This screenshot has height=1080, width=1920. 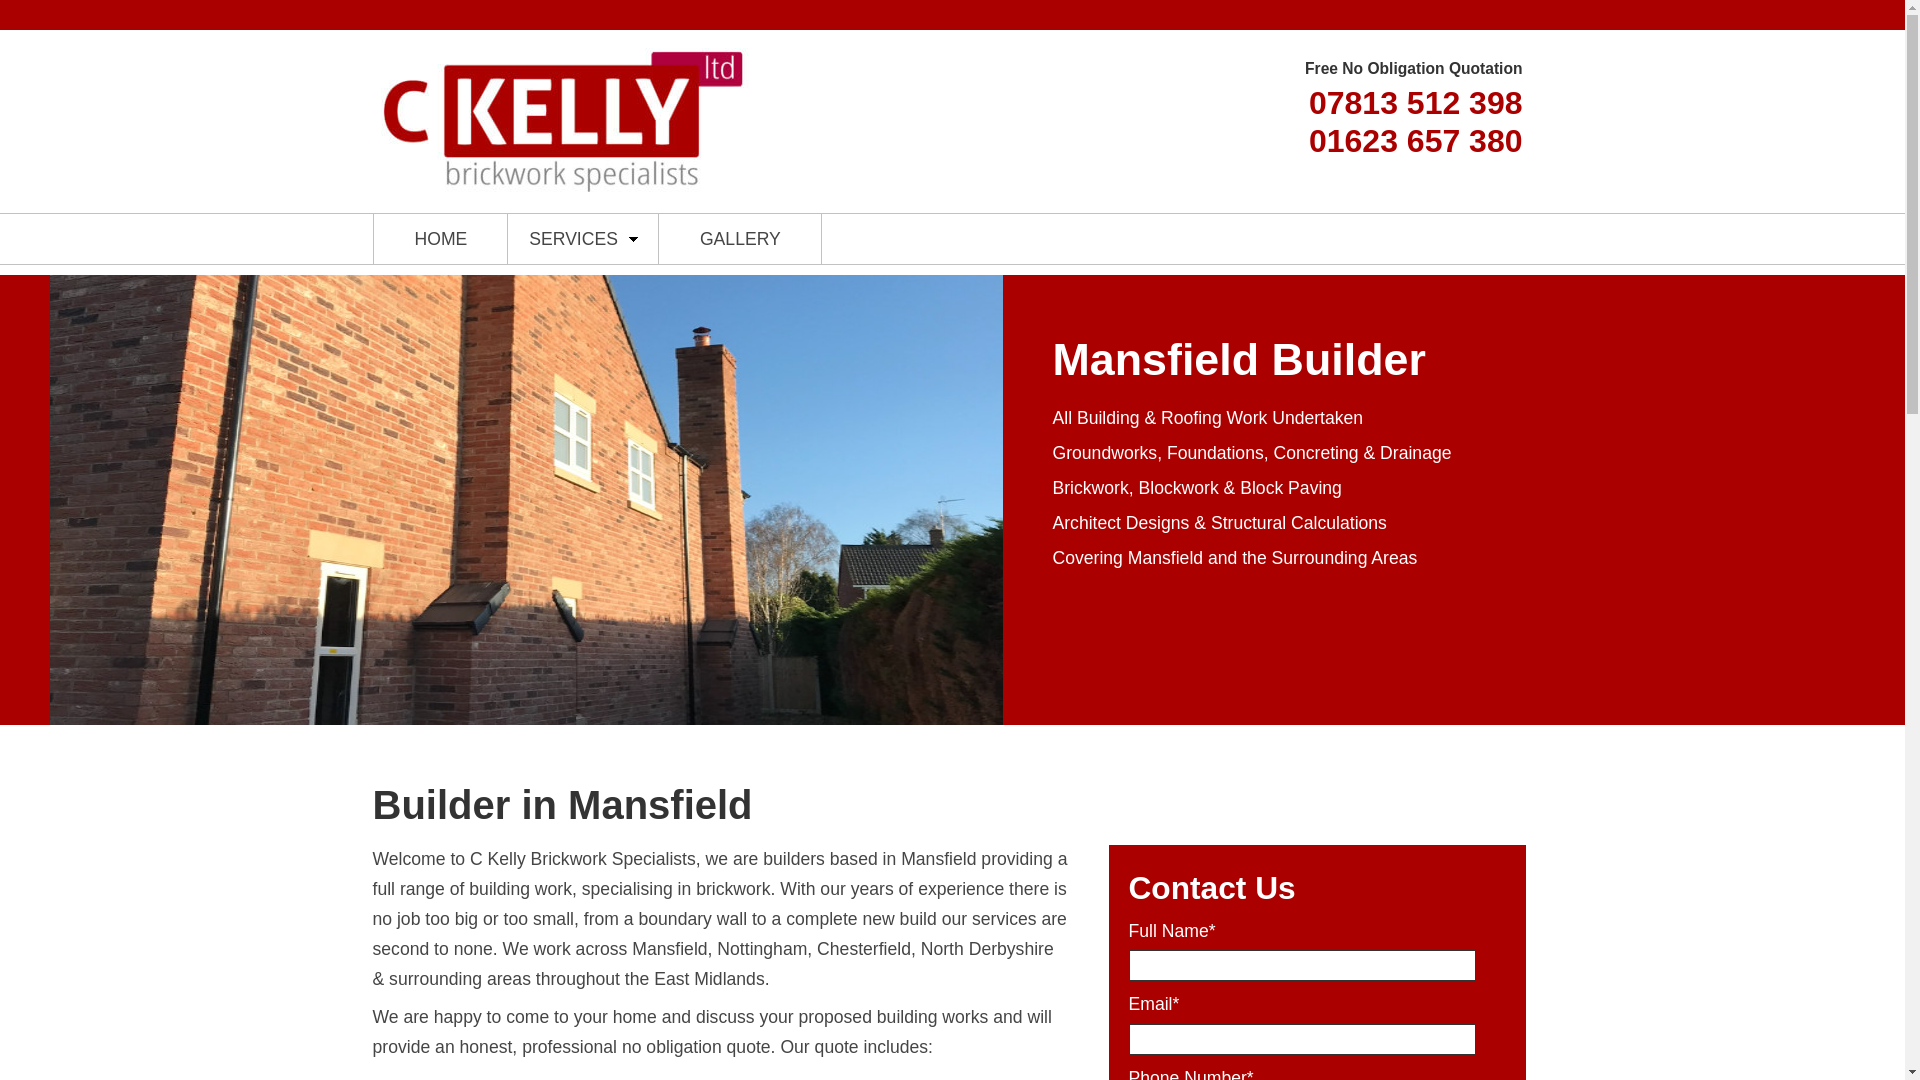 I want to click on 01623 657 380, so click(x=1416, y=140).